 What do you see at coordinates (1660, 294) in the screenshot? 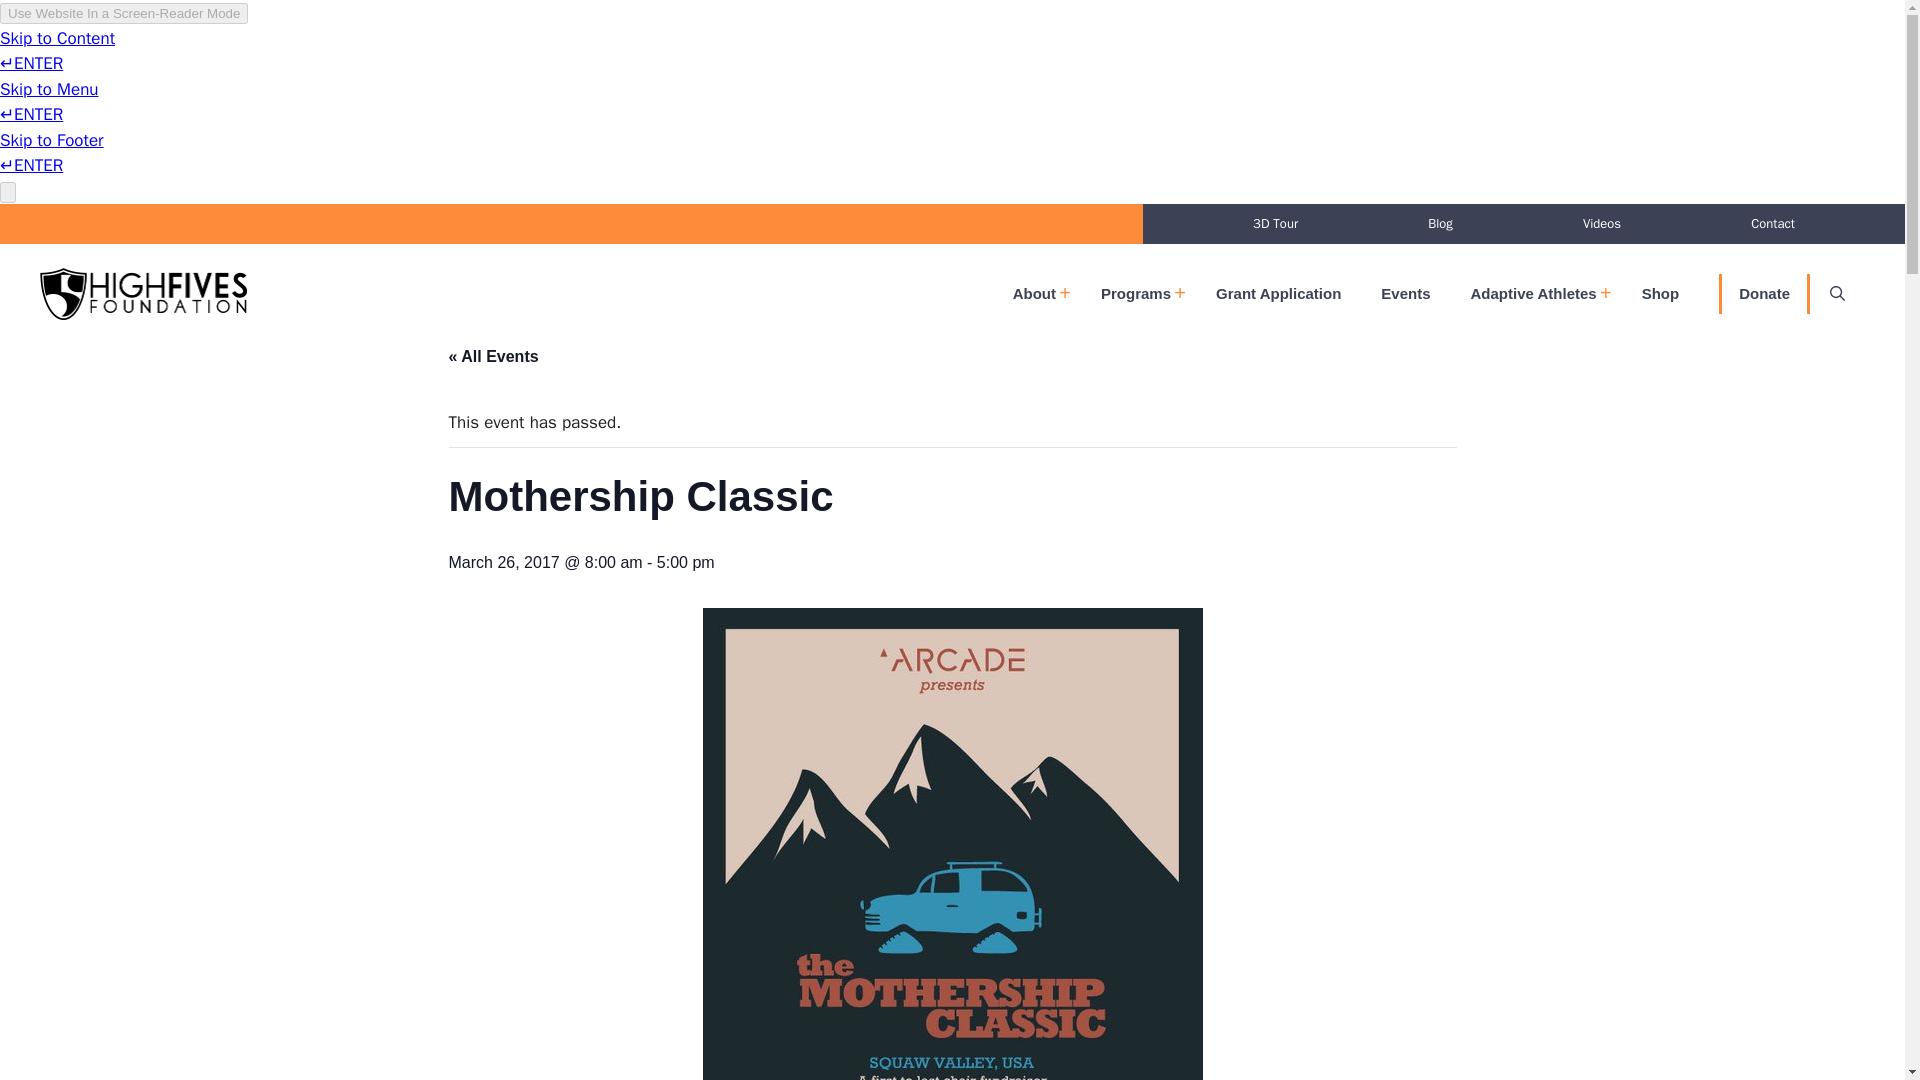
I see `Shop` at bounding box center [1660, 294].